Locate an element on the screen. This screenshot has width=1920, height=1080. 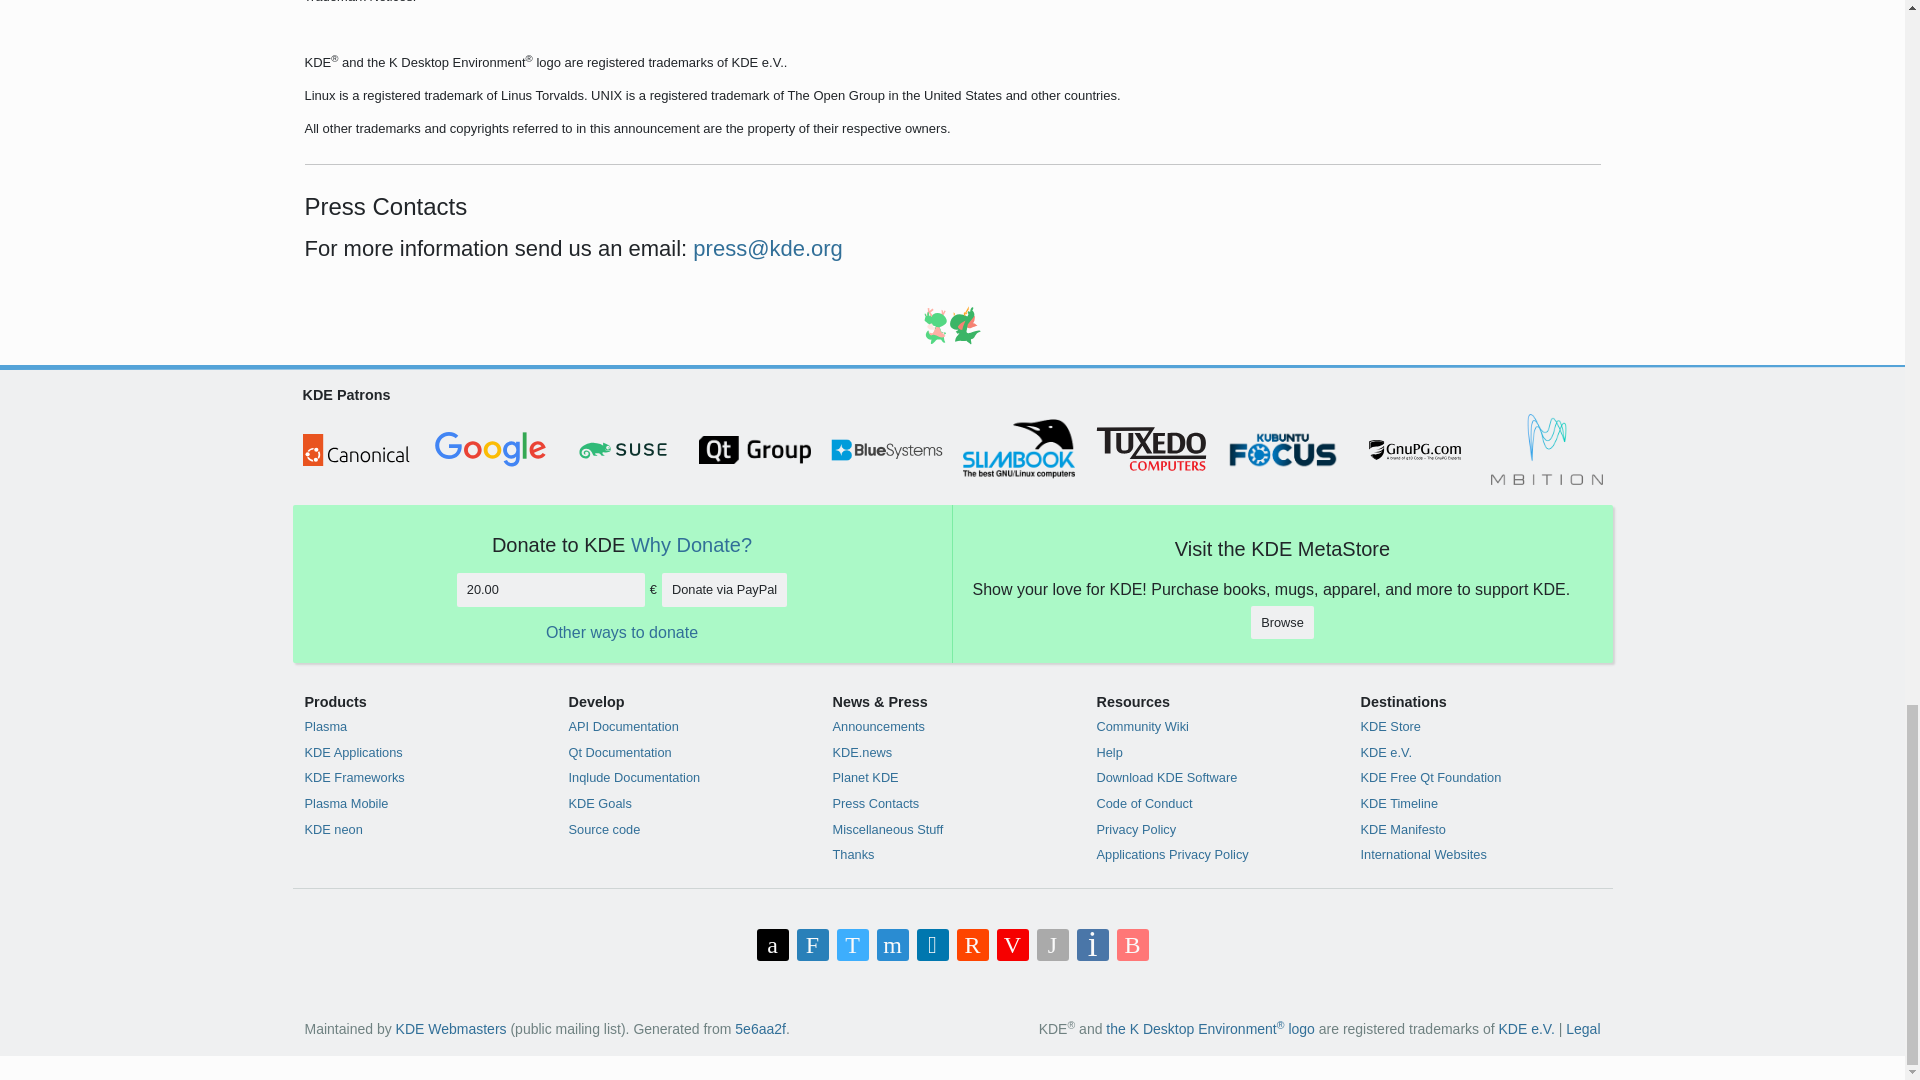
Other ways to donate is located at coordinates (622, 632).